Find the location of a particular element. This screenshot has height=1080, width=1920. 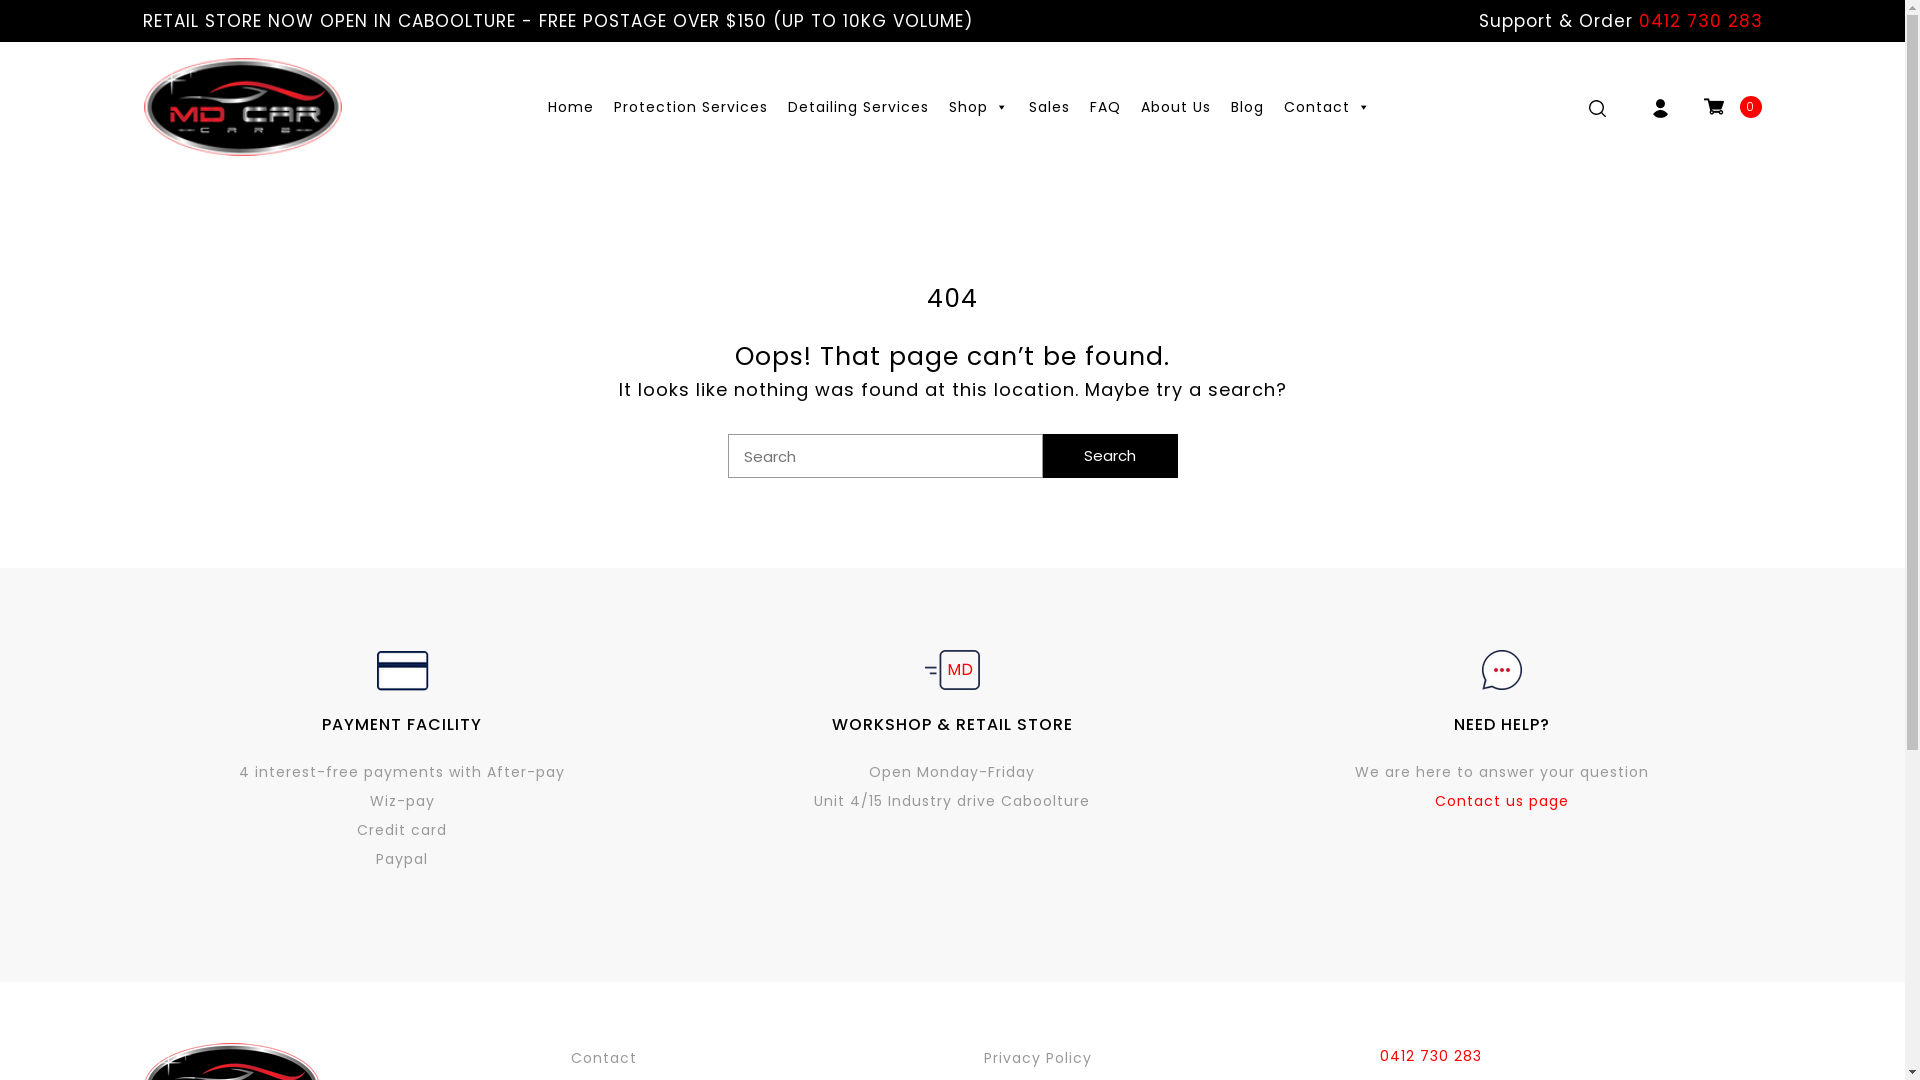

Detailing Services is located at coordinates (858, 107).